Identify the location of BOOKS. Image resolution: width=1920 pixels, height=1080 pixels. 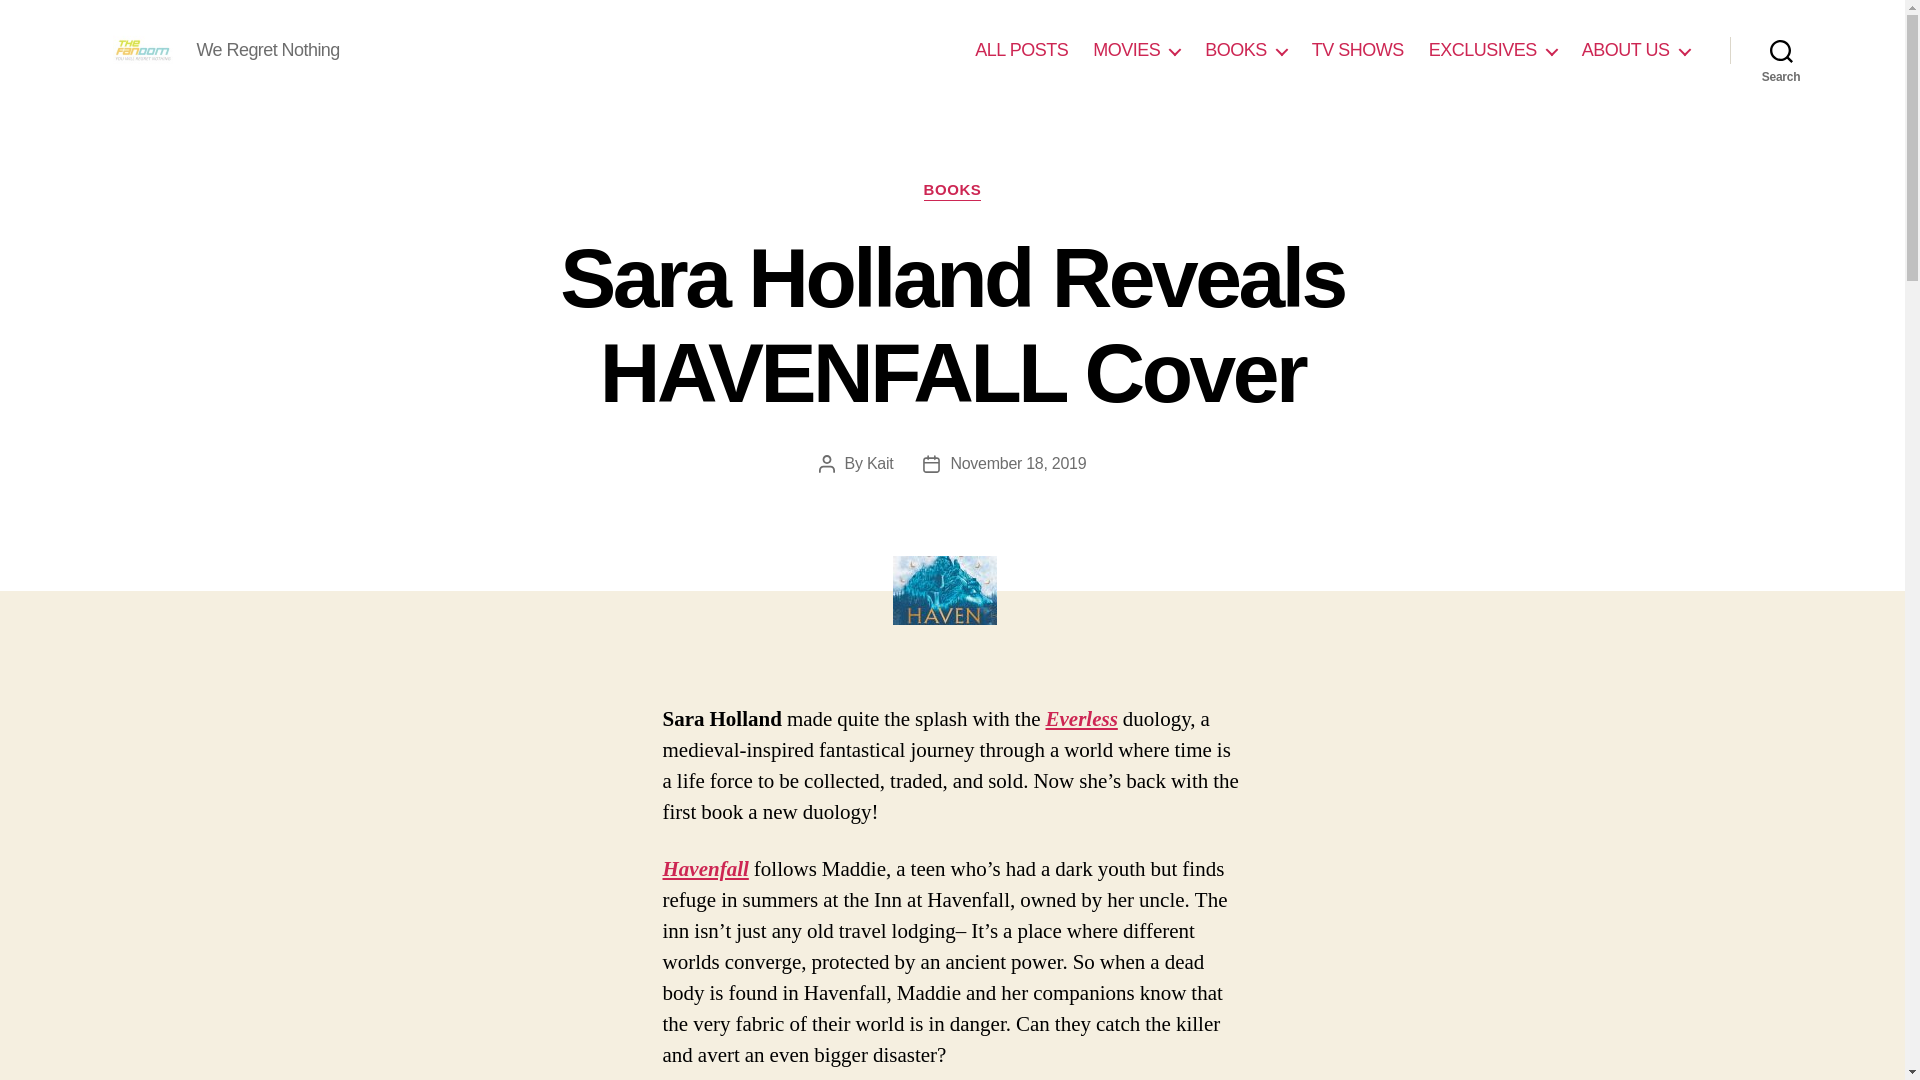
(952, 190).